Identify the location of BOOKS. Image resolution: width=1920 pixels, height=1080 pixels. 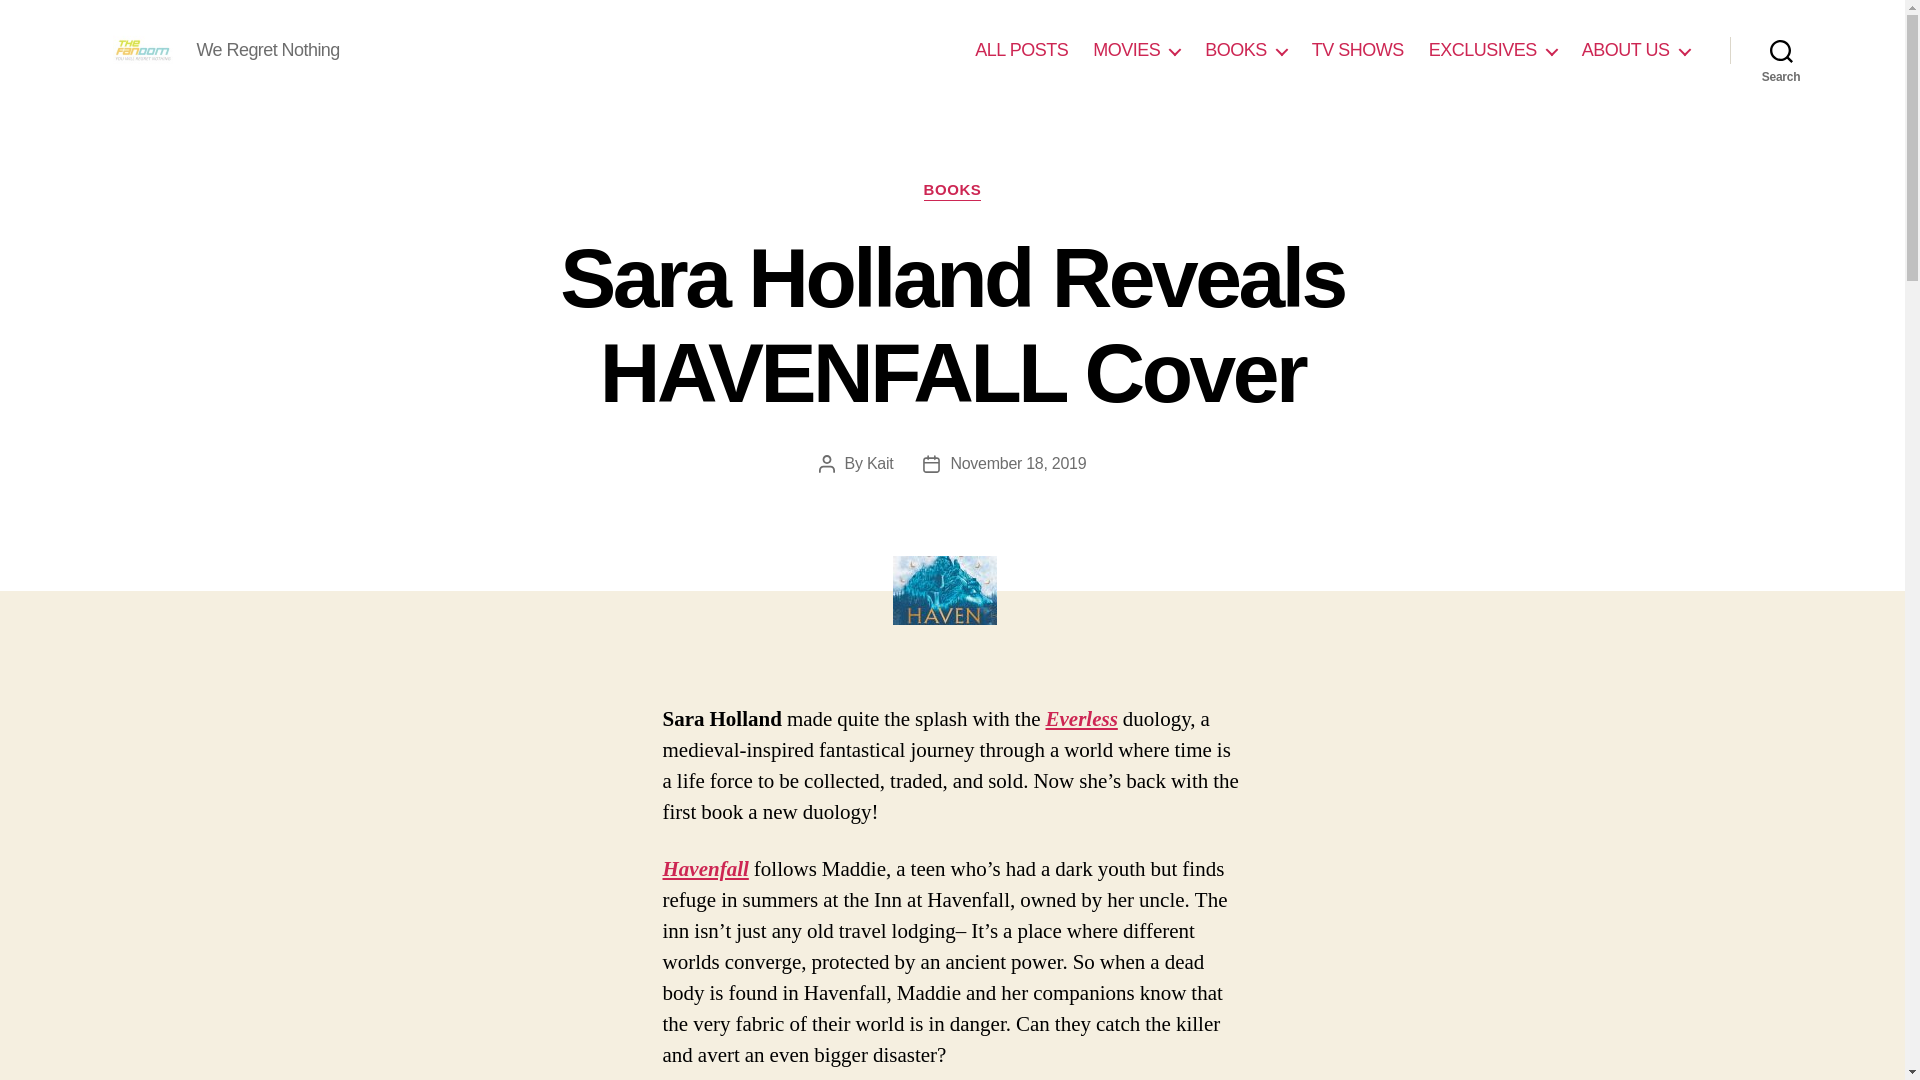
(952, 190).